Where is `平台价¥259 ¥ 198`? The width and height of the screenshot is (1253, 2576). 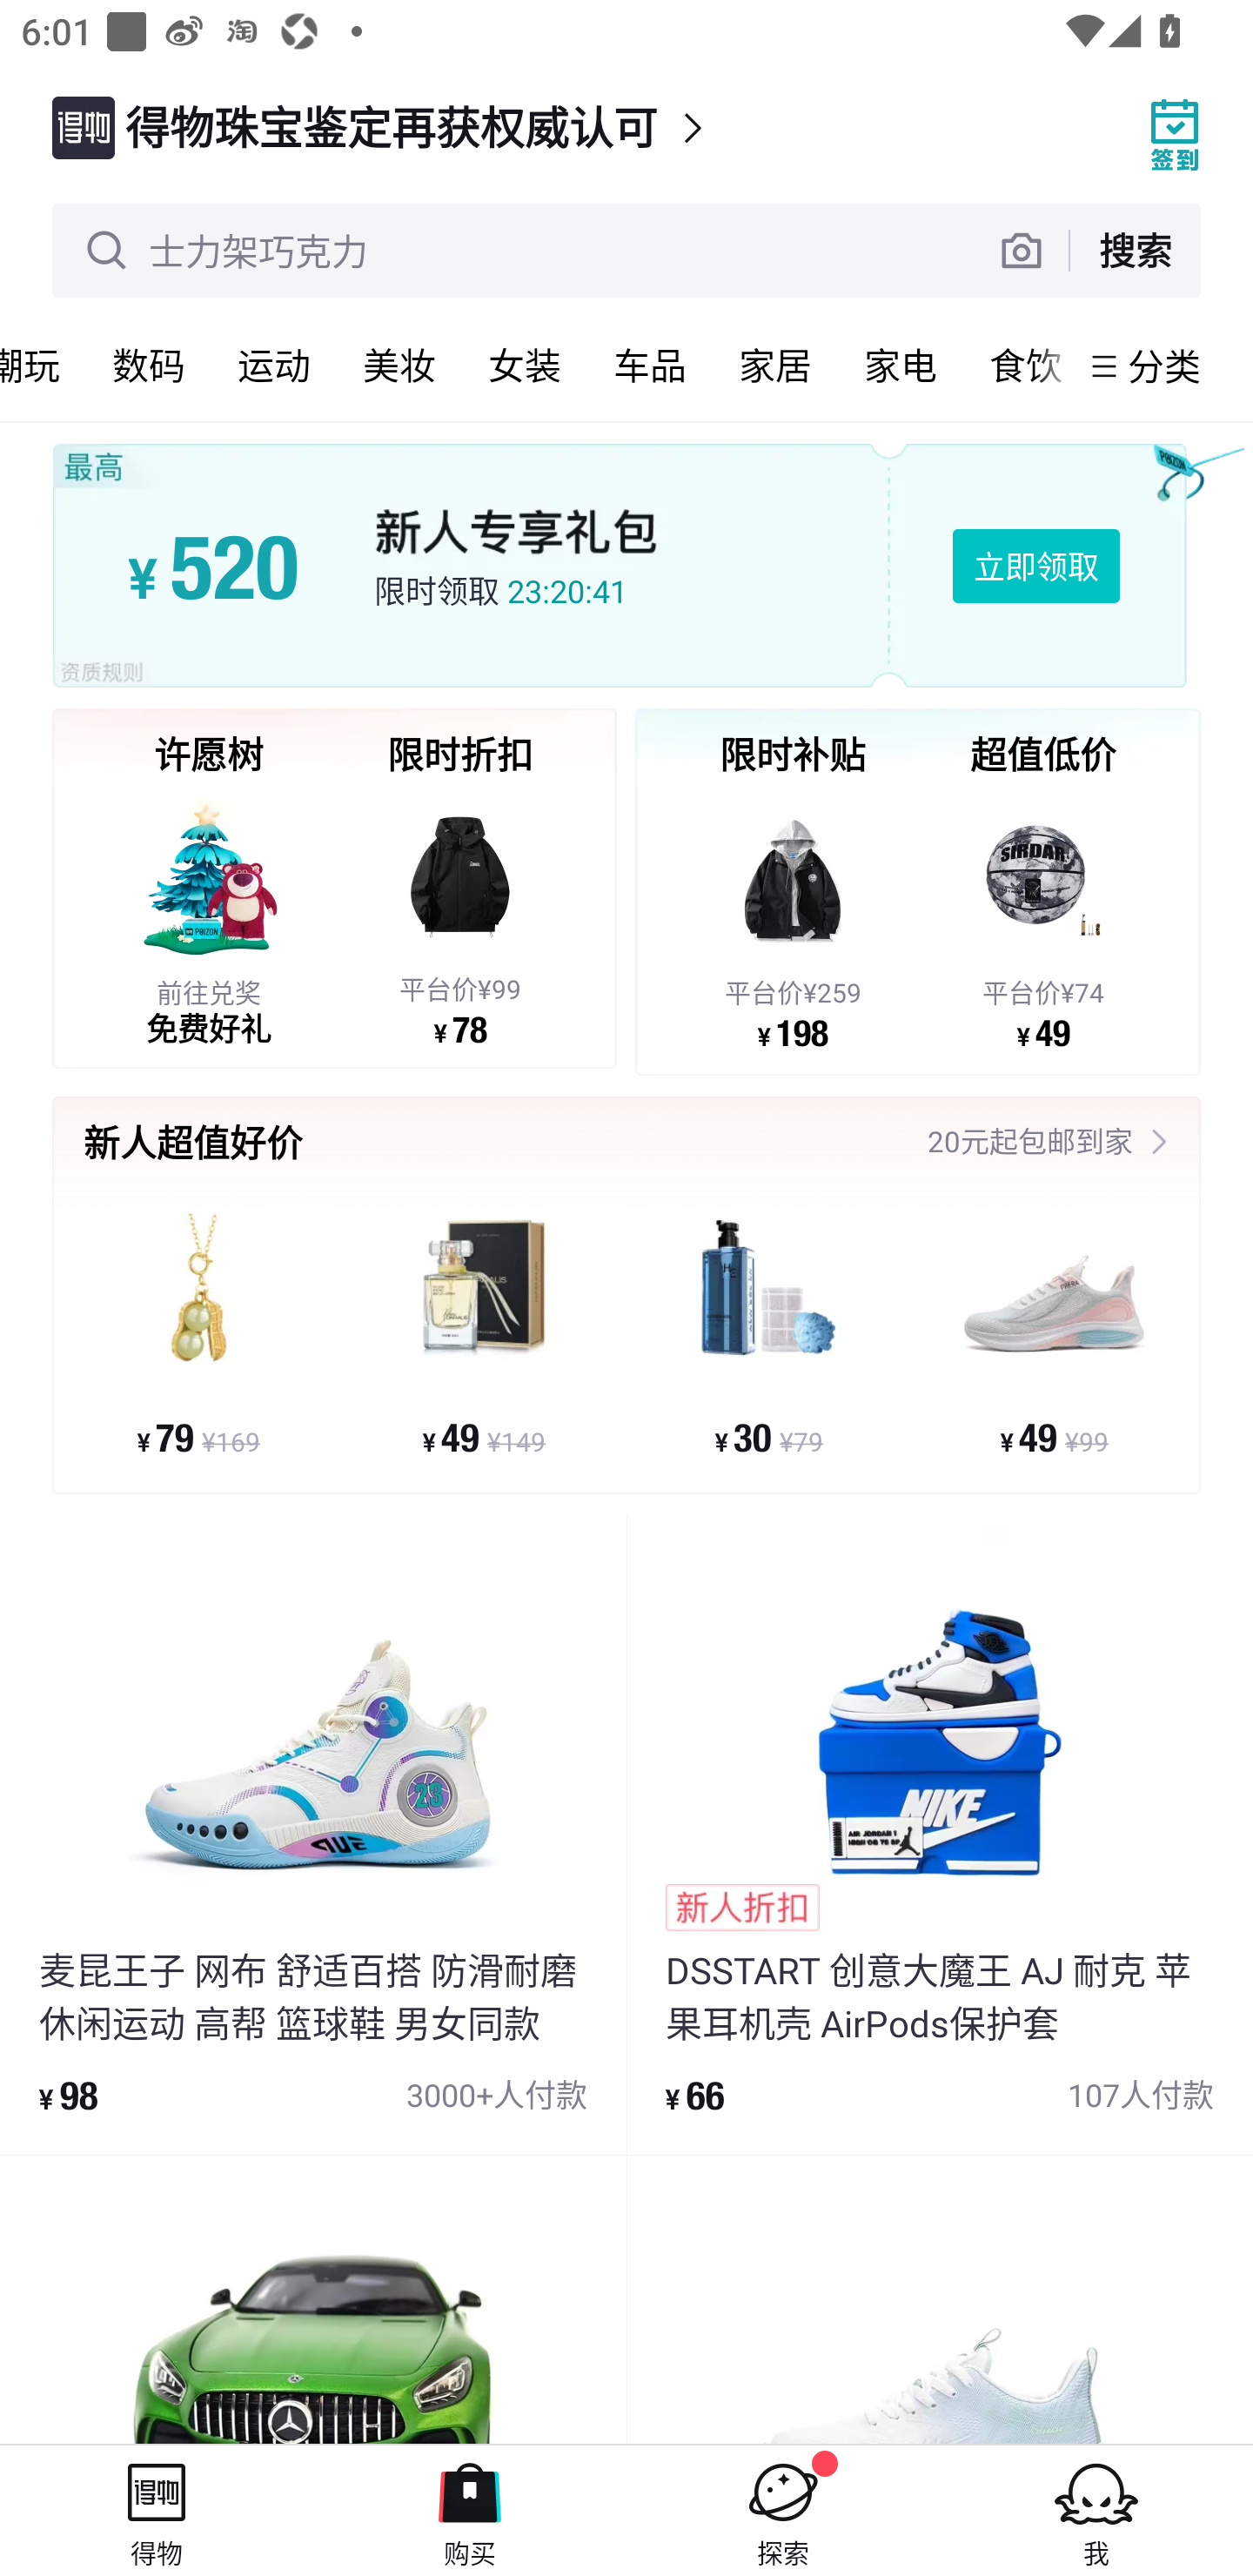
平台价¥259 ¥ 198 is located at coordinates (793, 919).